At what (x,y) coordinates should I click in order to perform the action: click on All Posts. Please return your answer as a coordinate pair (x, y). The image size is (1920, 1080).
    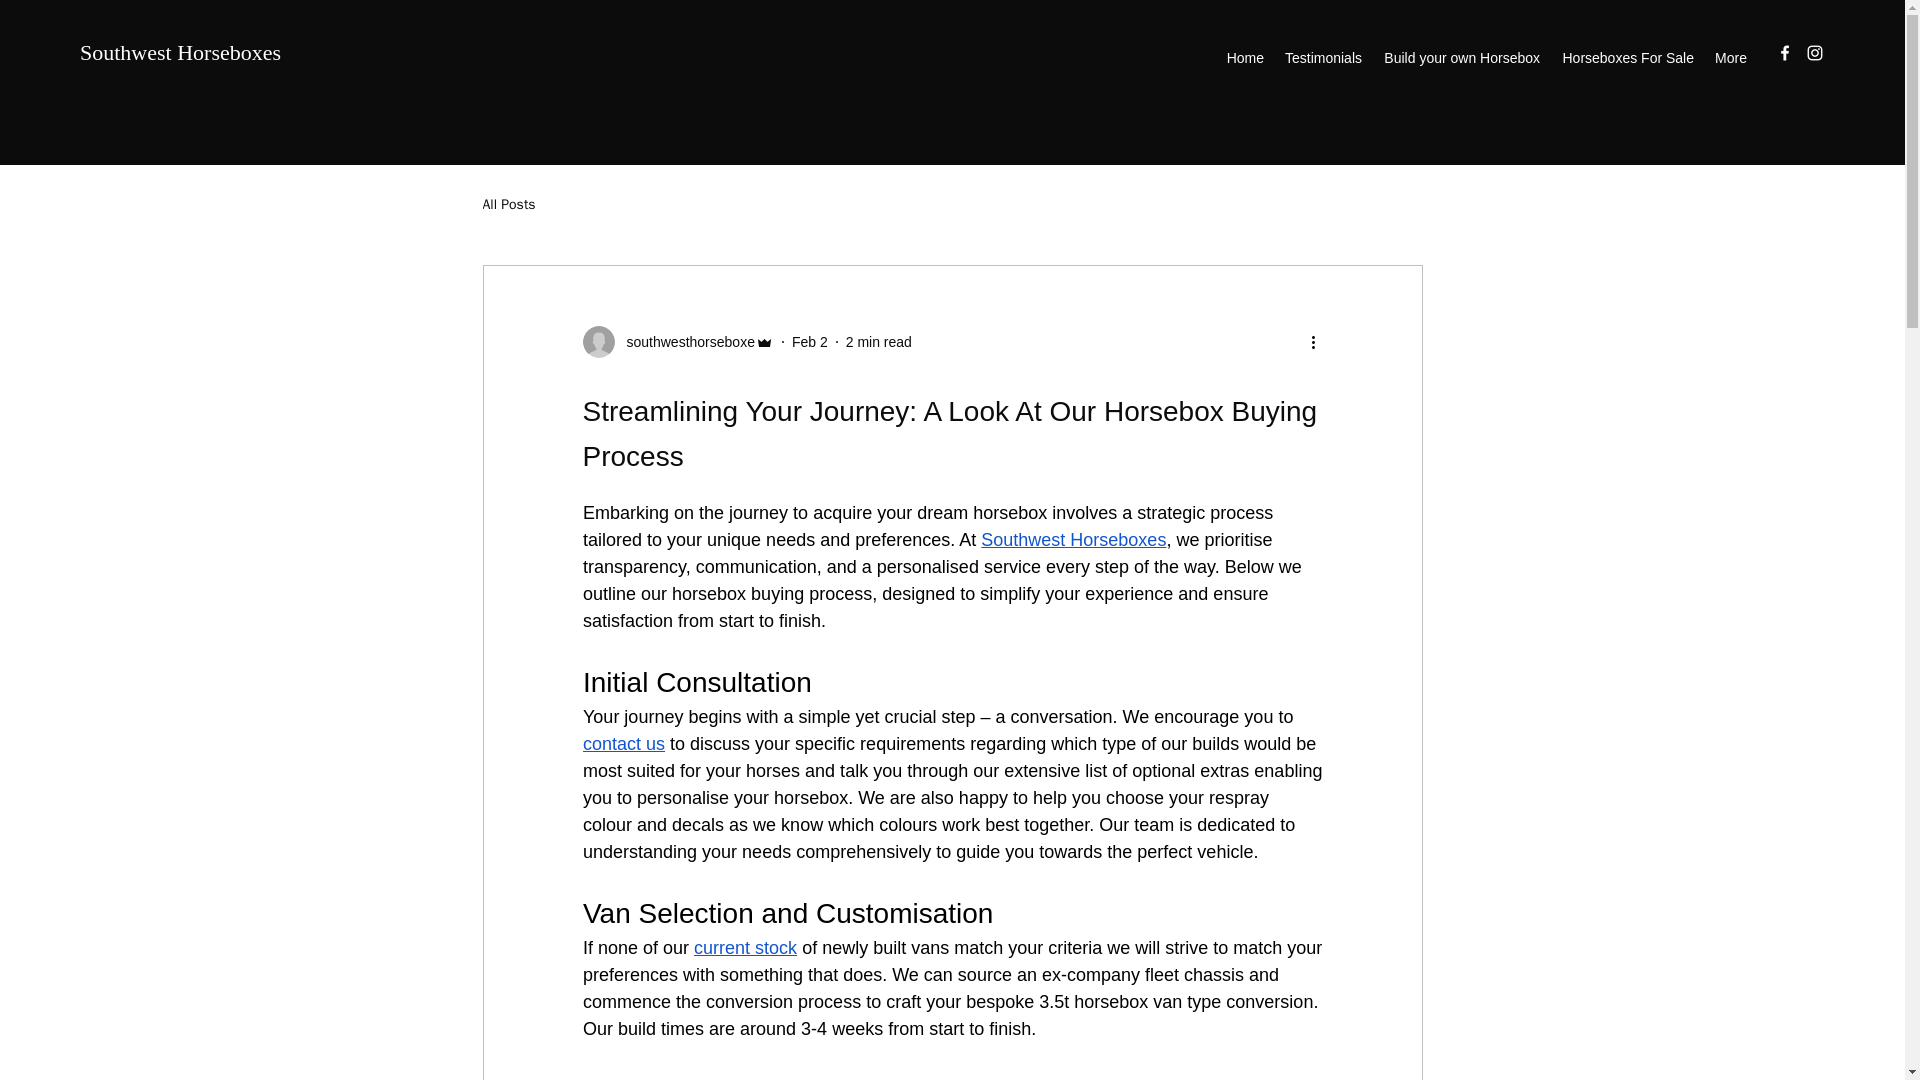
    Looking at the image, I should click on (508, 204).